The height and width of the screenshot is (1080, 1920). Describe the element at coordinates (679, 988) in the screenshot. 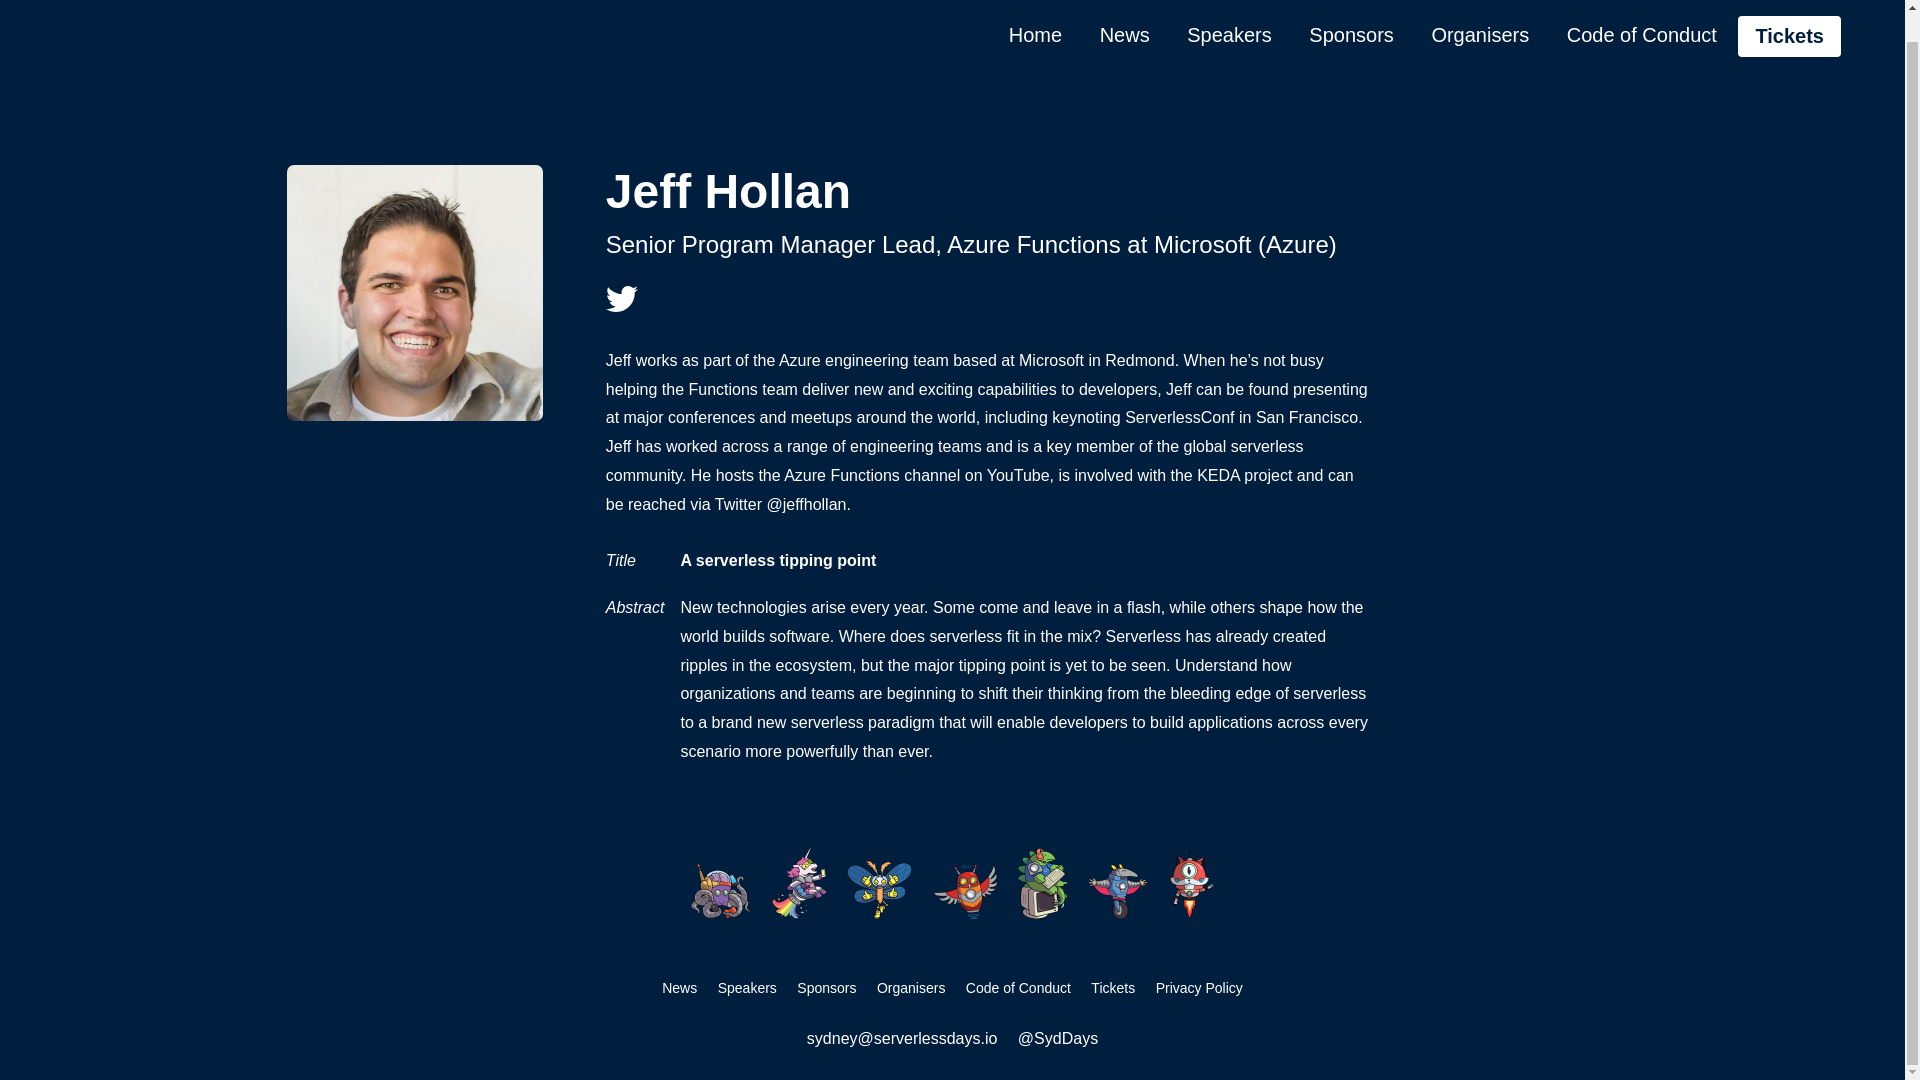

I see `News` at that location.